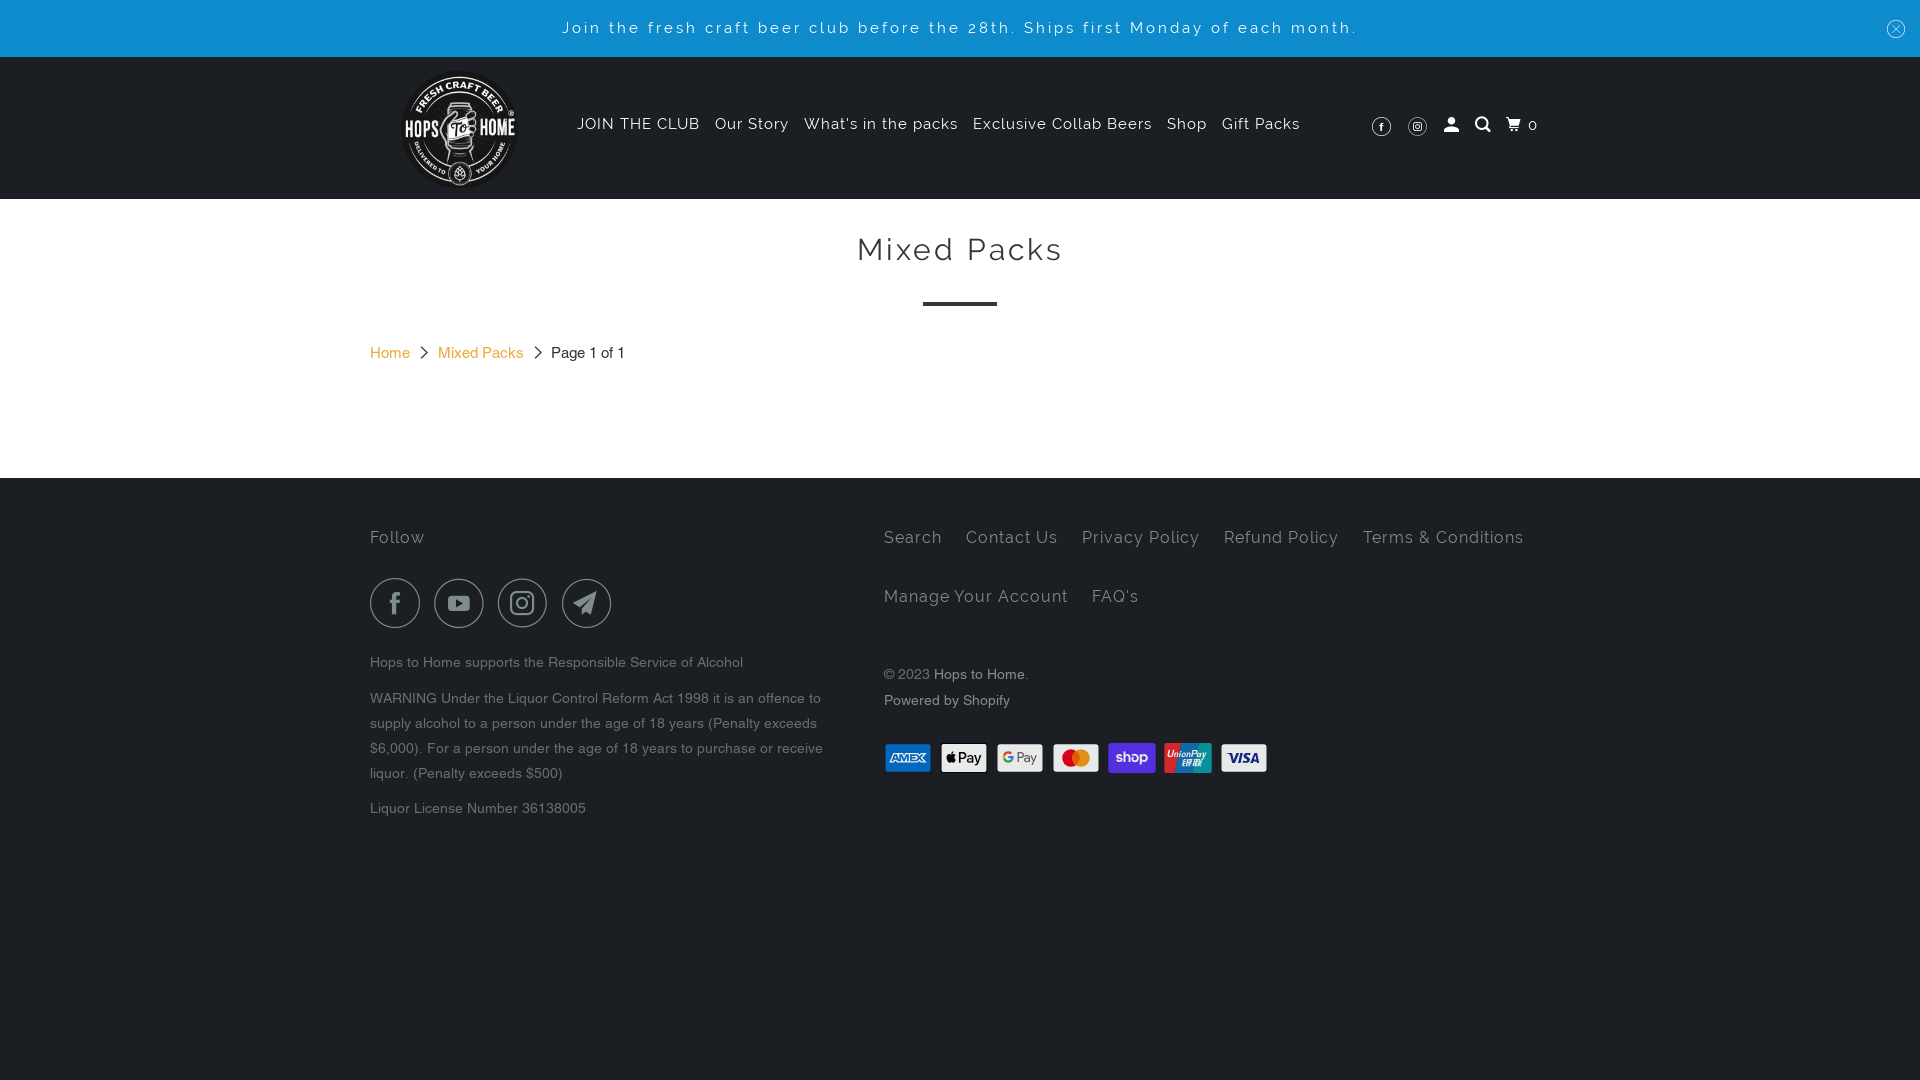  Describe the element at coordinates (1261, 124) in the screenshot. I see `Gift Packs` at that location.